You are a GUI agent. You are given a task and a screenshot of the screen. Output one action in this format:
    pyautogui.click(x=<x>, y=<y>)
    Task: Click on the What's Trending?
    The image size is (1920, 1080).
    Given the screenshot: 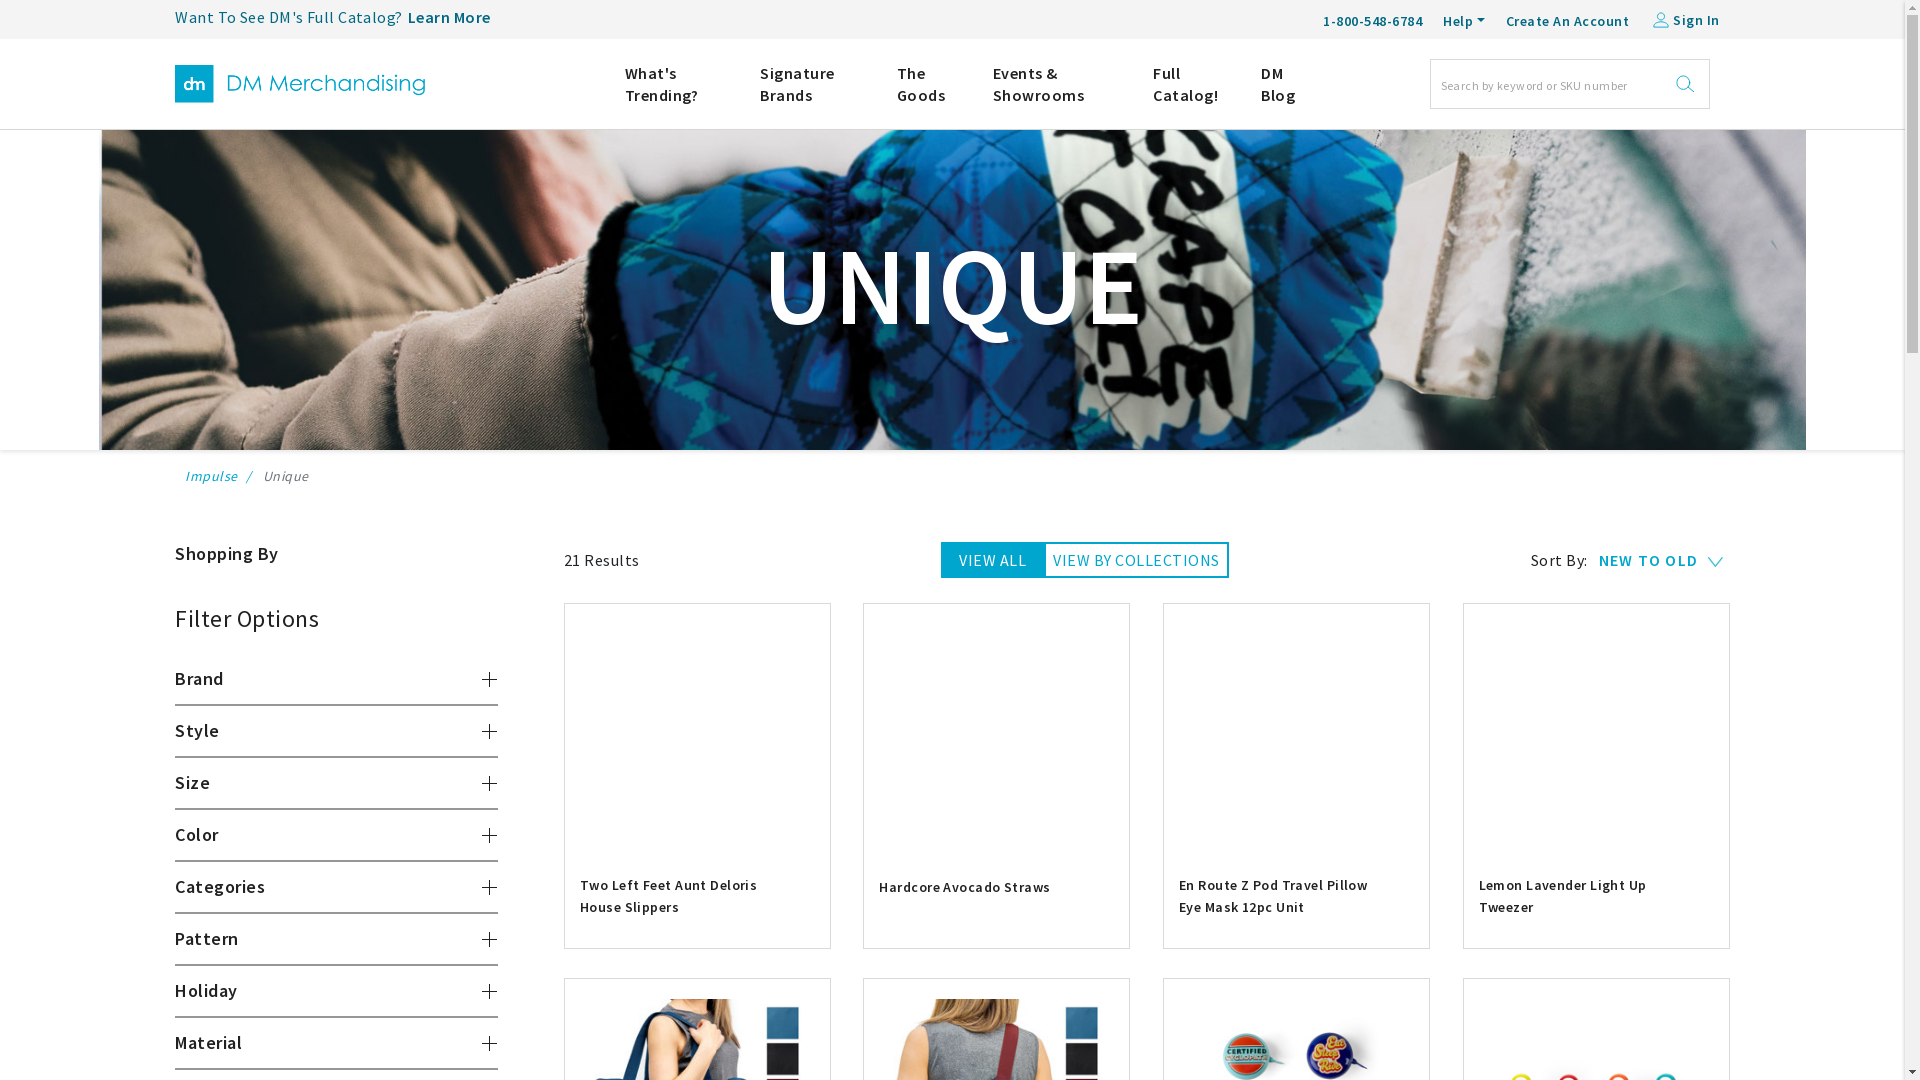 What is the action you would take?
    pyautogui.click(x=678, y=84)
    